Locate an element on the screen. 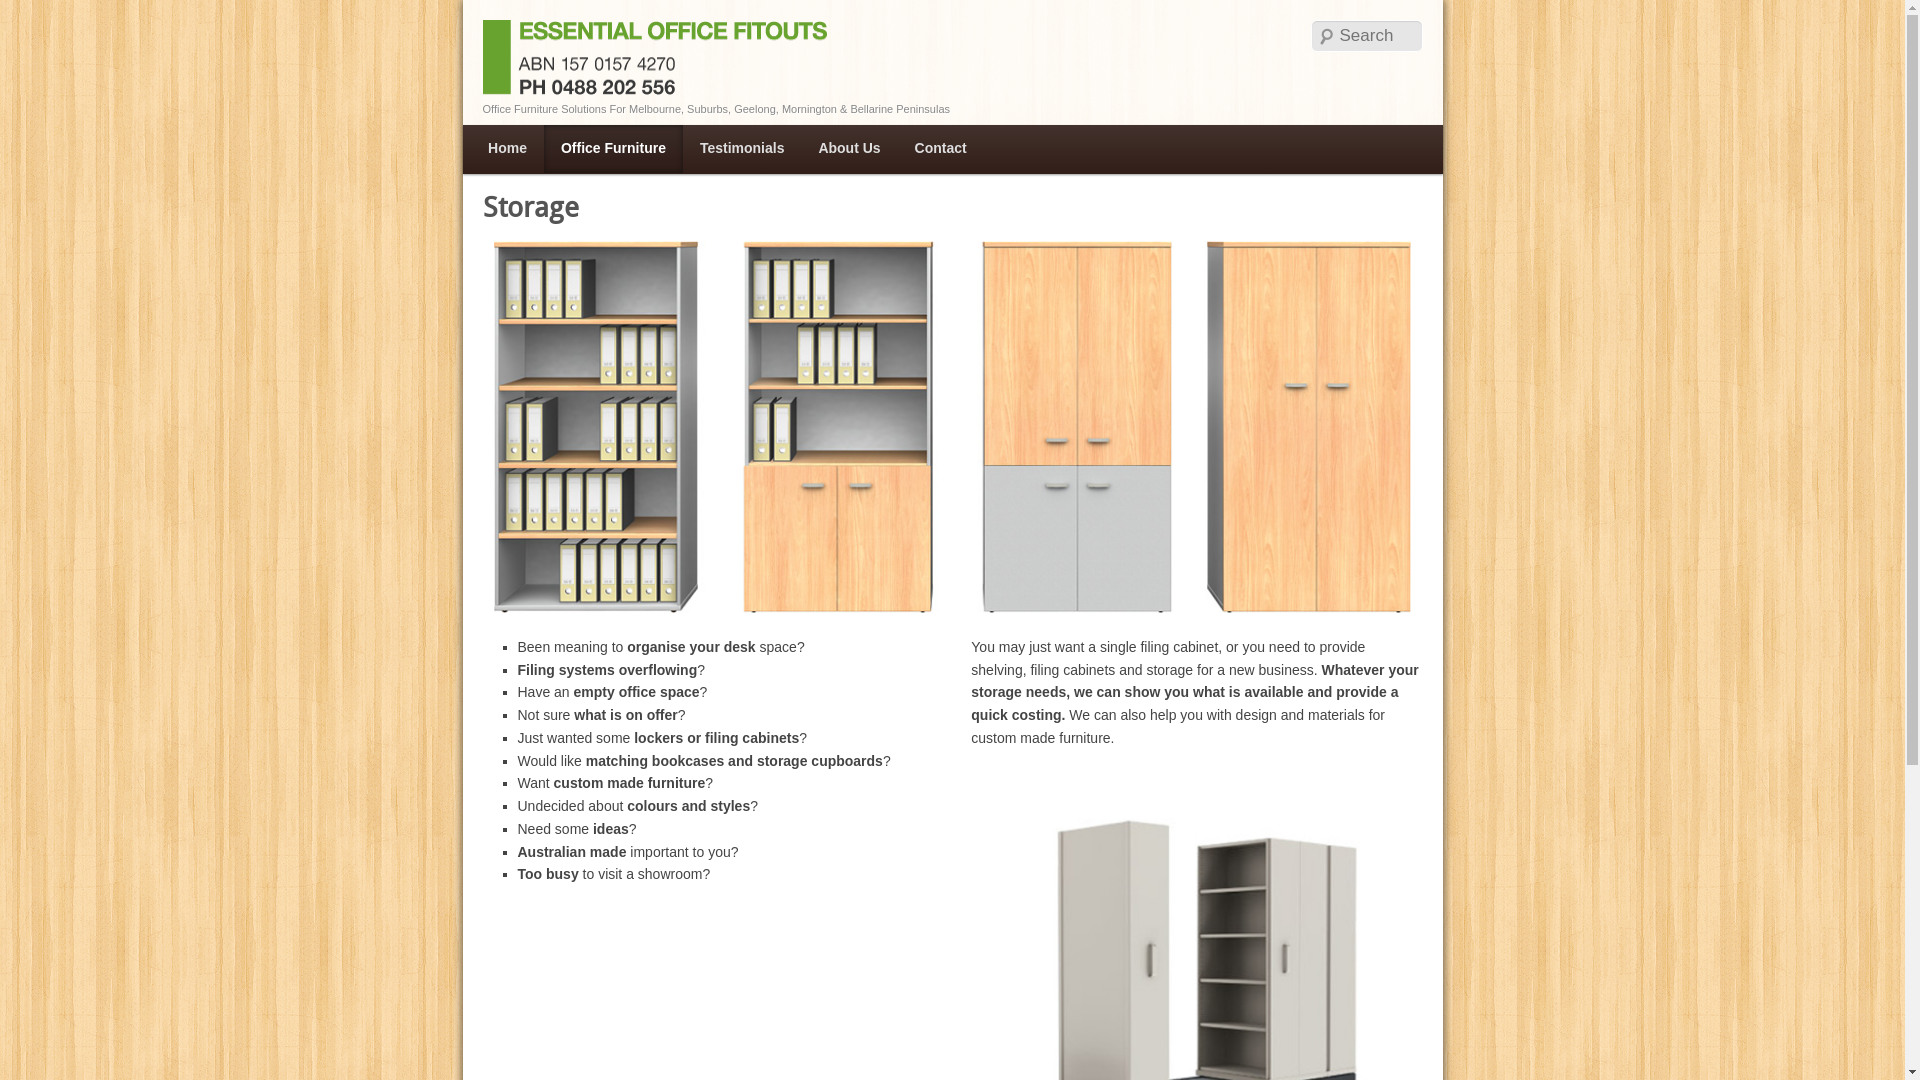 This screenshot has width=1920, height=1080. Office Furniture is located at coordinates (614, 149).